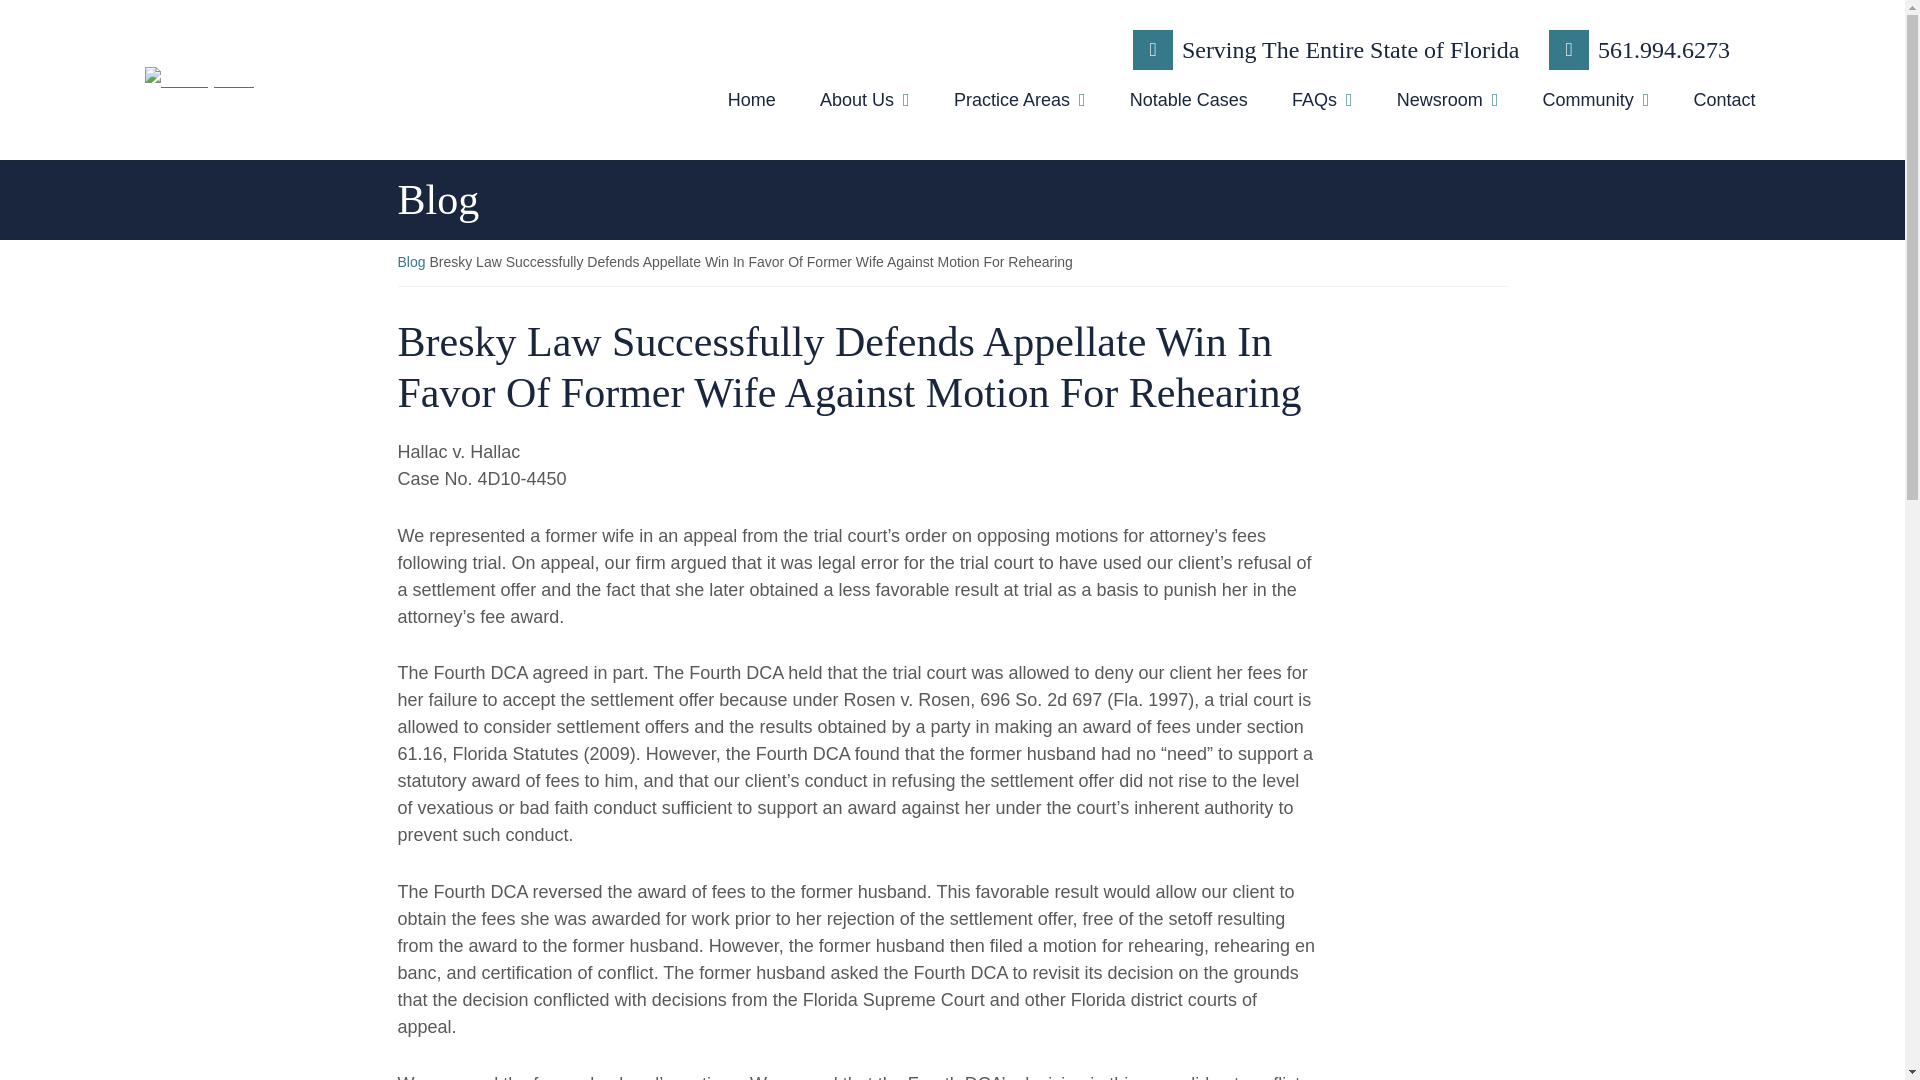  What do you see at coordinates (1019, 104) in the screenshot?
I see `Practice Areas` at bounding box center [1019, 104].